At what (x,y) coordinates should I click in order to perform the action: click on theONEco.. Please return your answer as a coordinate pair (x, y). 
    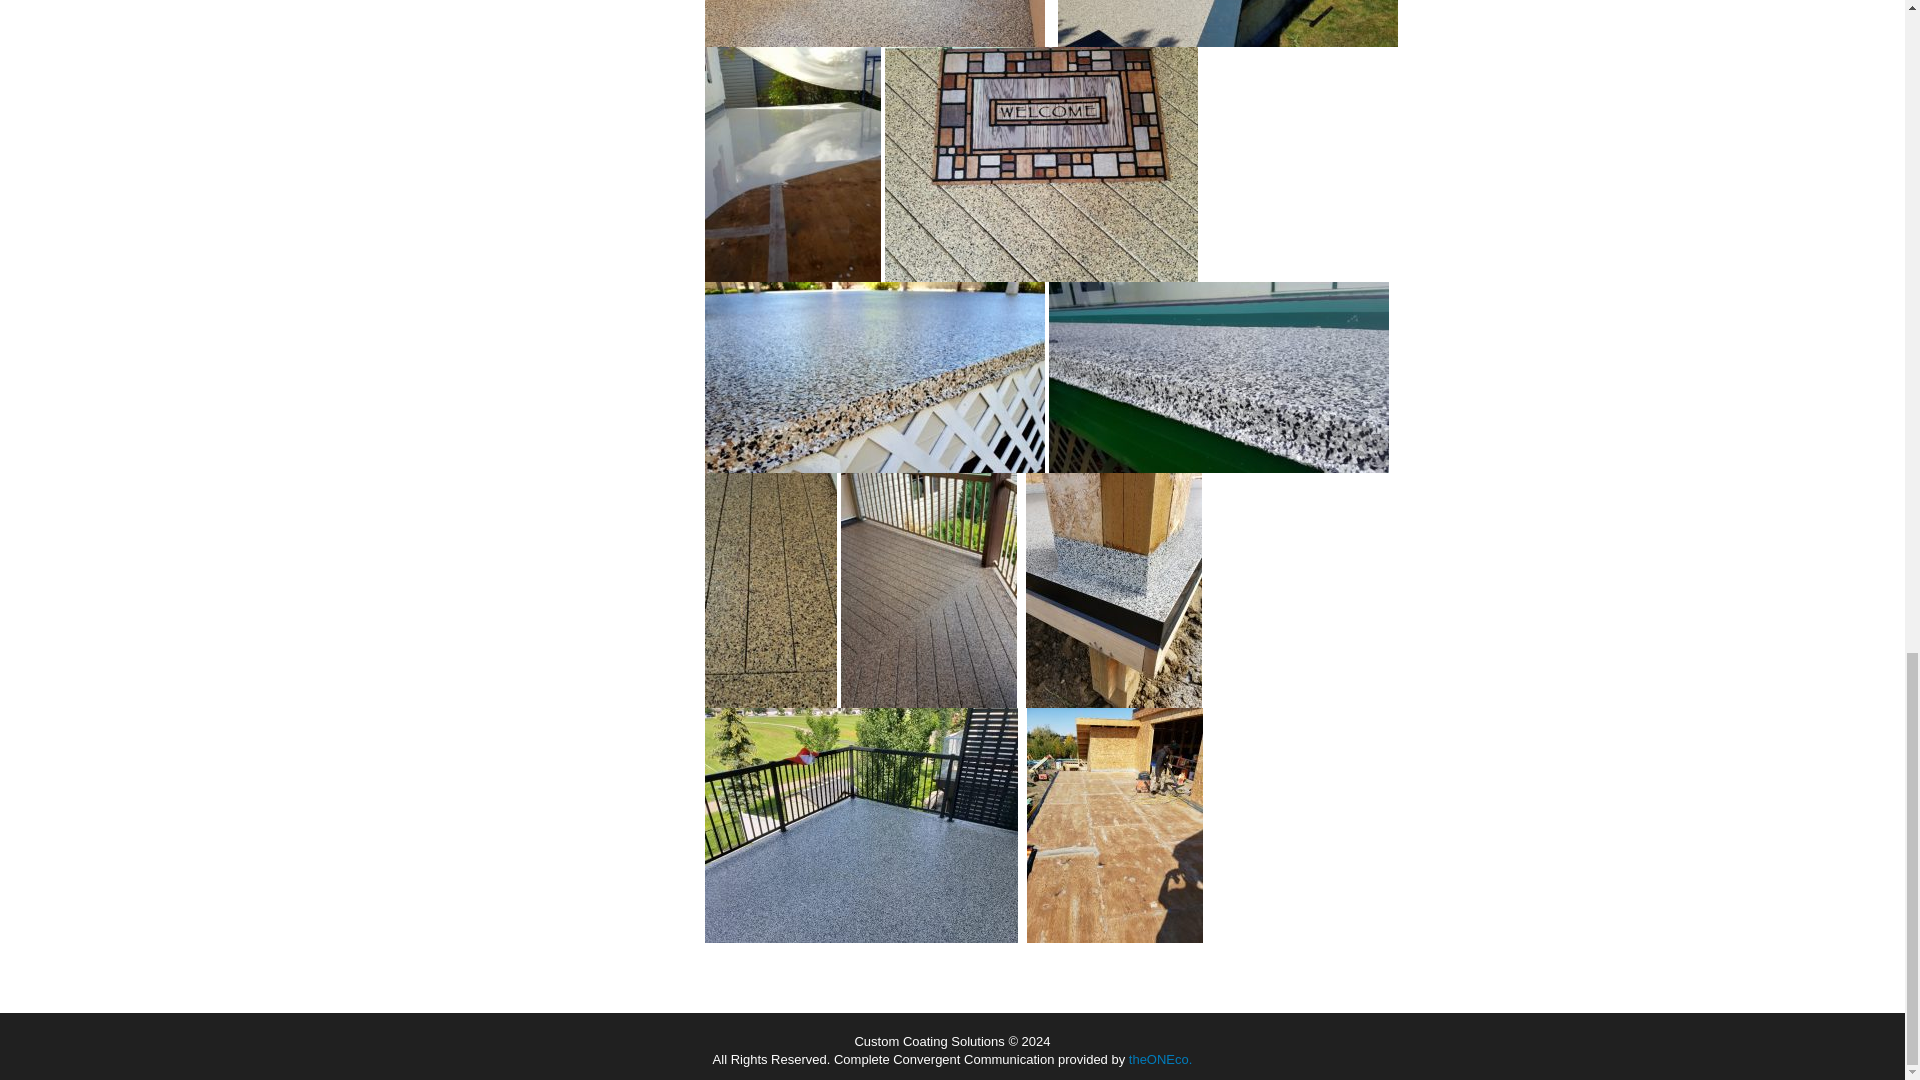
    Looking at the image, I should click on (1160, 1059).